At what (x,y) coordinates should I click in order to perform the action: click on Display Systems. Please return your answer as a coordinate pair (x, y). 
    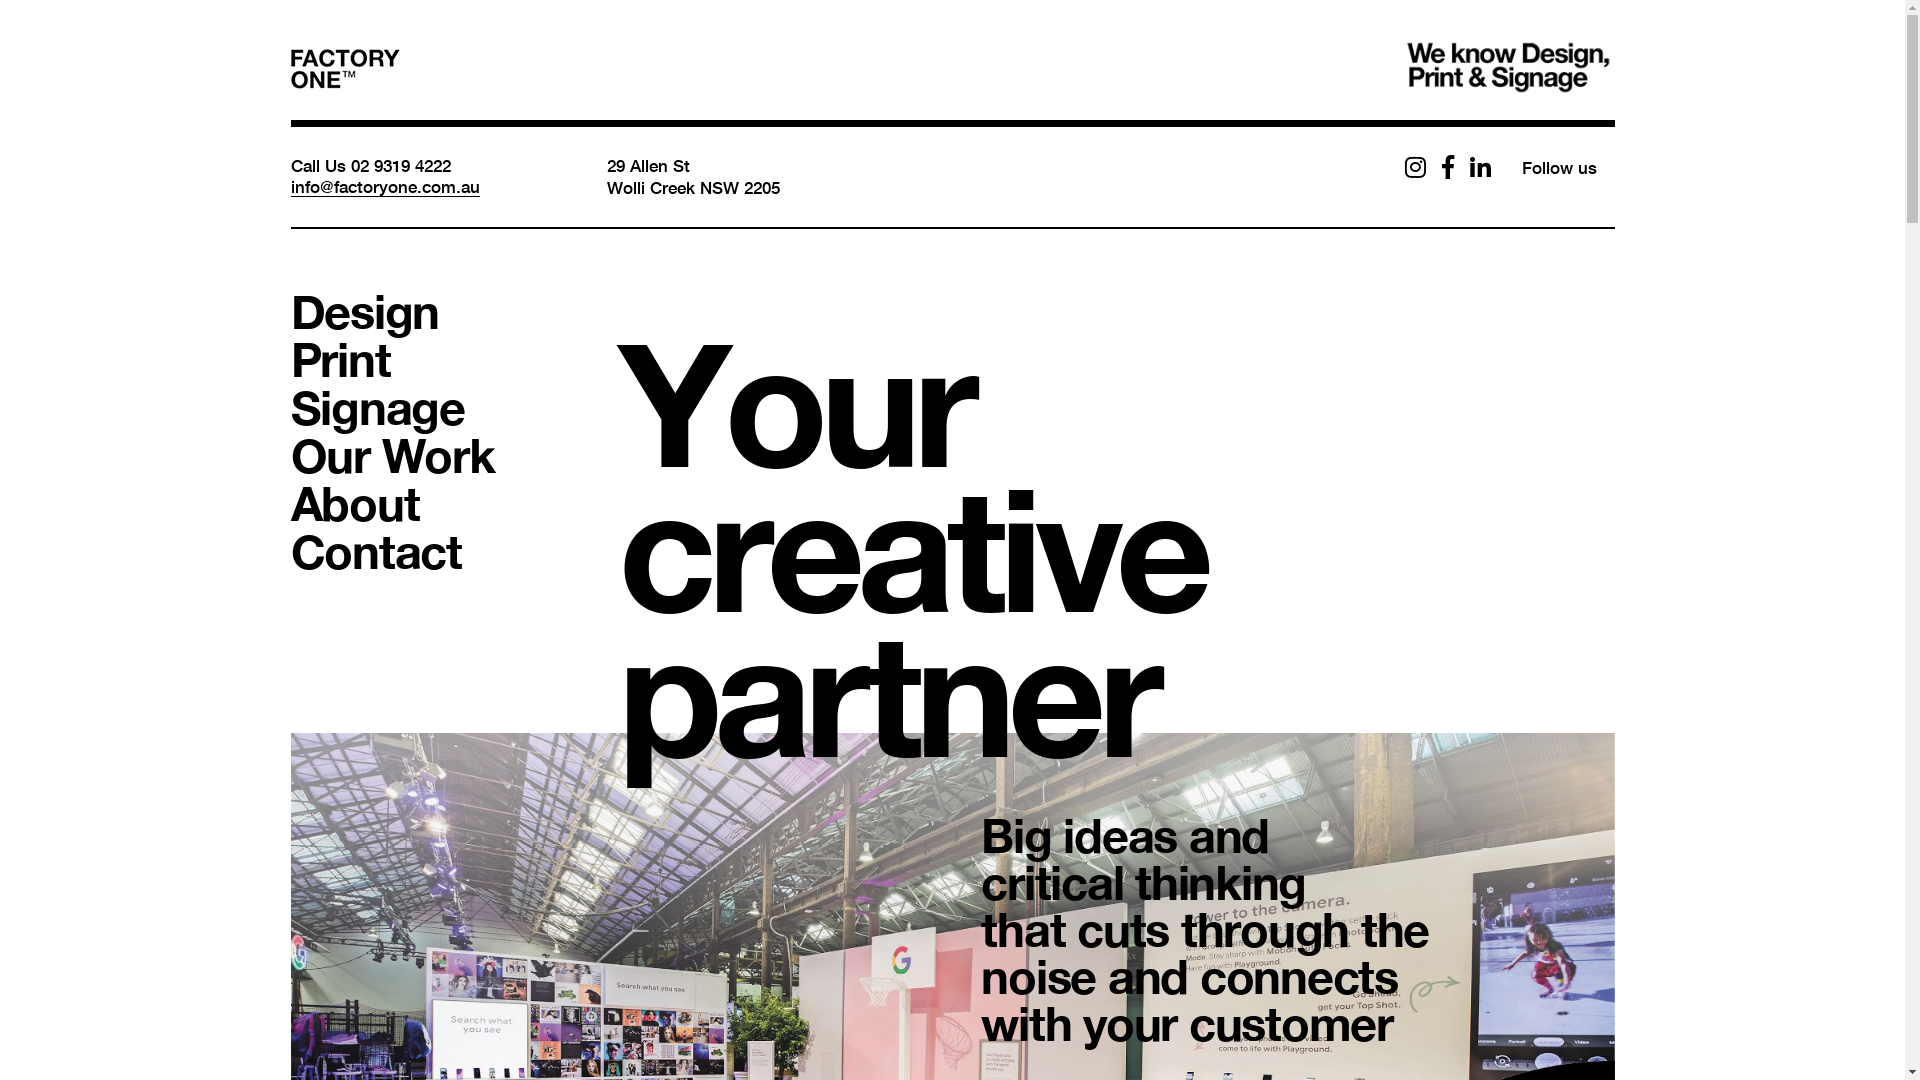
    Looking at the image, I should click on (700, 864).